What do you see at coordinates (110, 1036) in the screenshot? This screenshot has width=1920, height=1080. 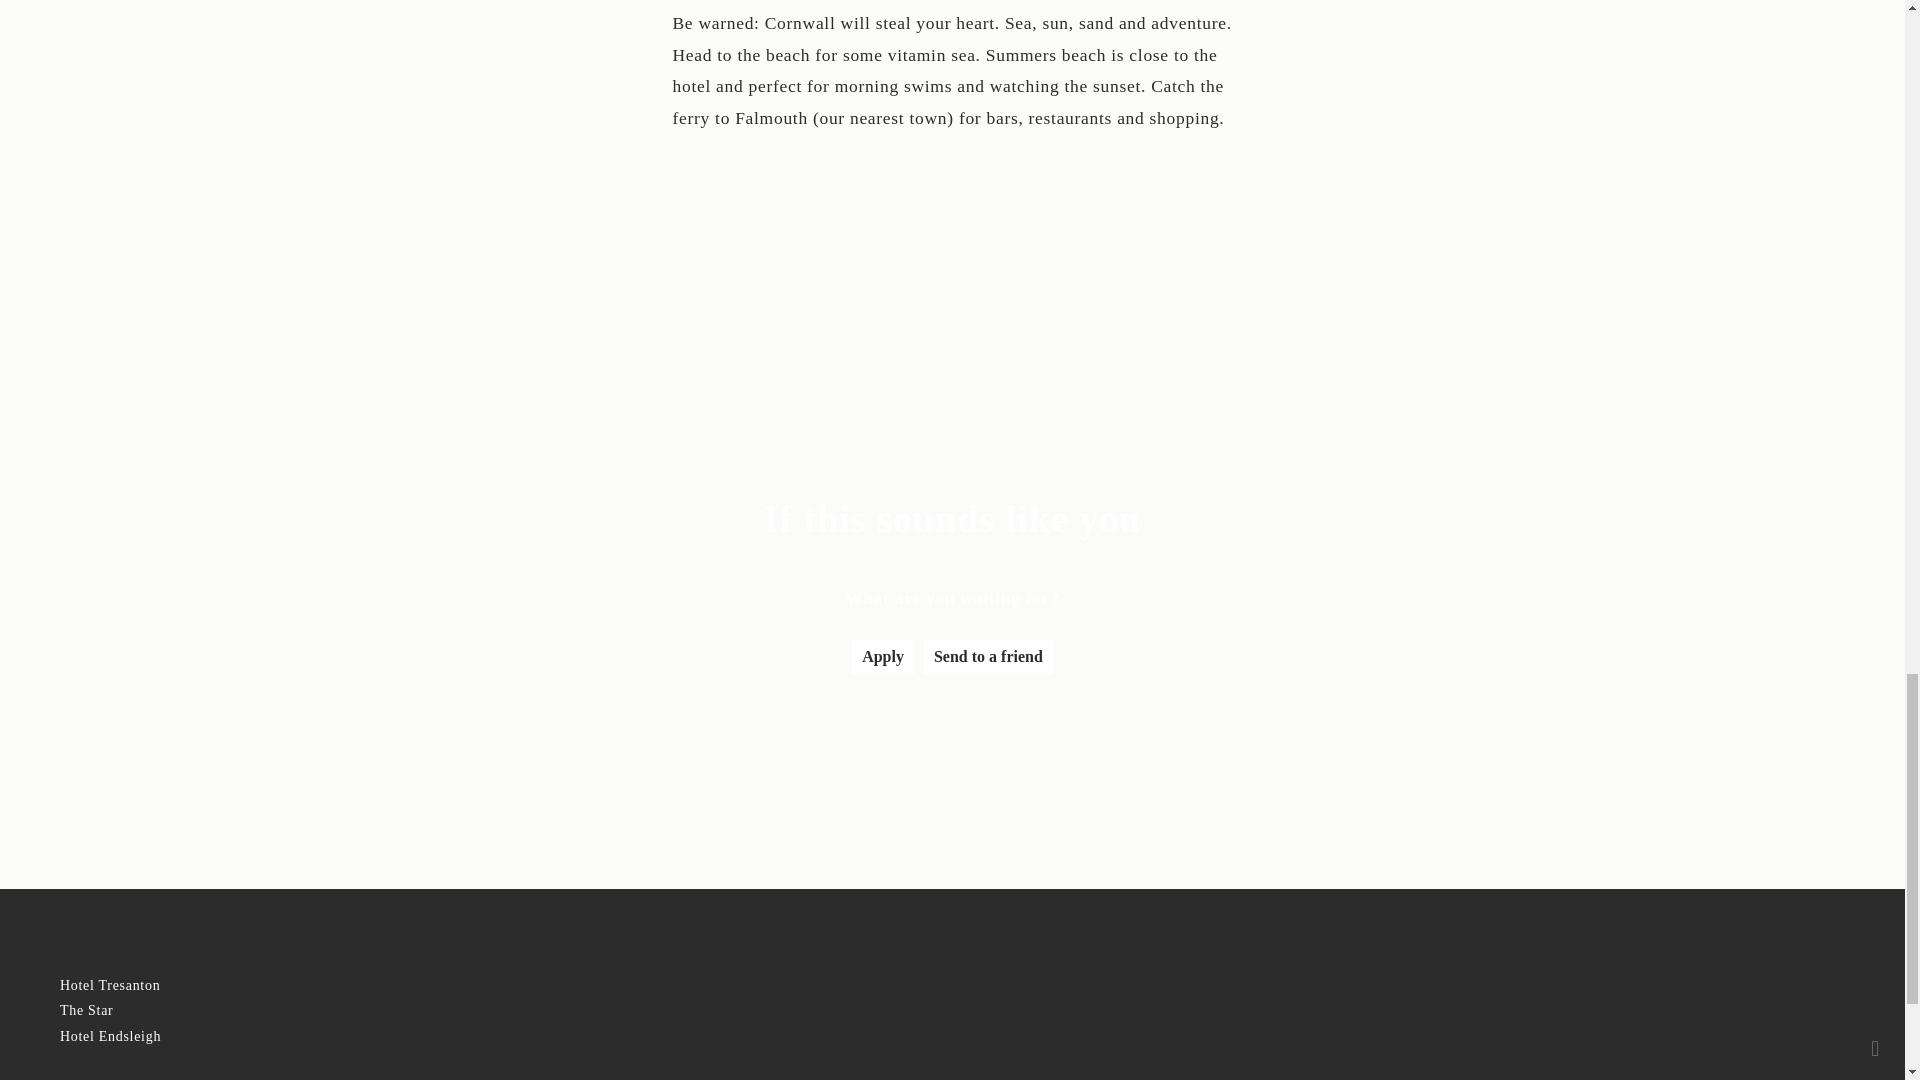 I see `Hotel Endsleigh` at bounding box center [110, 1036].